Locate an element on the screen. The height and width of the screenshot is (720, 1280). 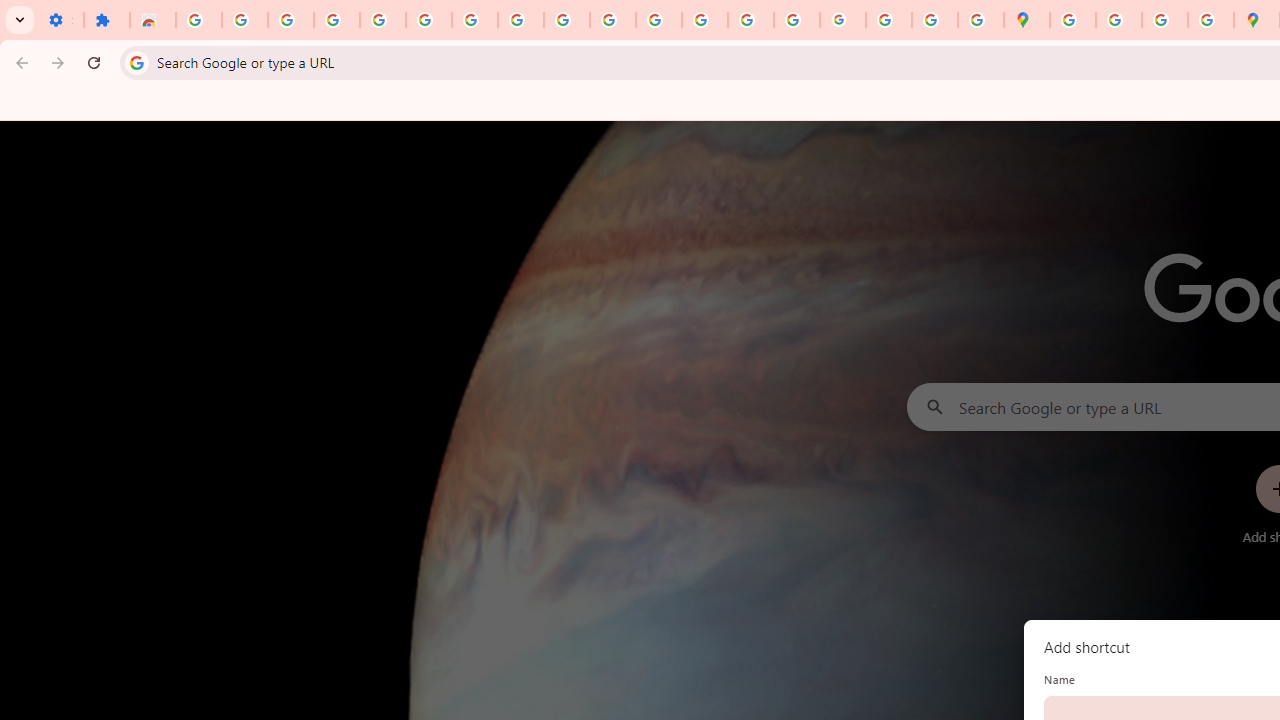
Sign in - Google Accounts is located at coordinates (428, 20).